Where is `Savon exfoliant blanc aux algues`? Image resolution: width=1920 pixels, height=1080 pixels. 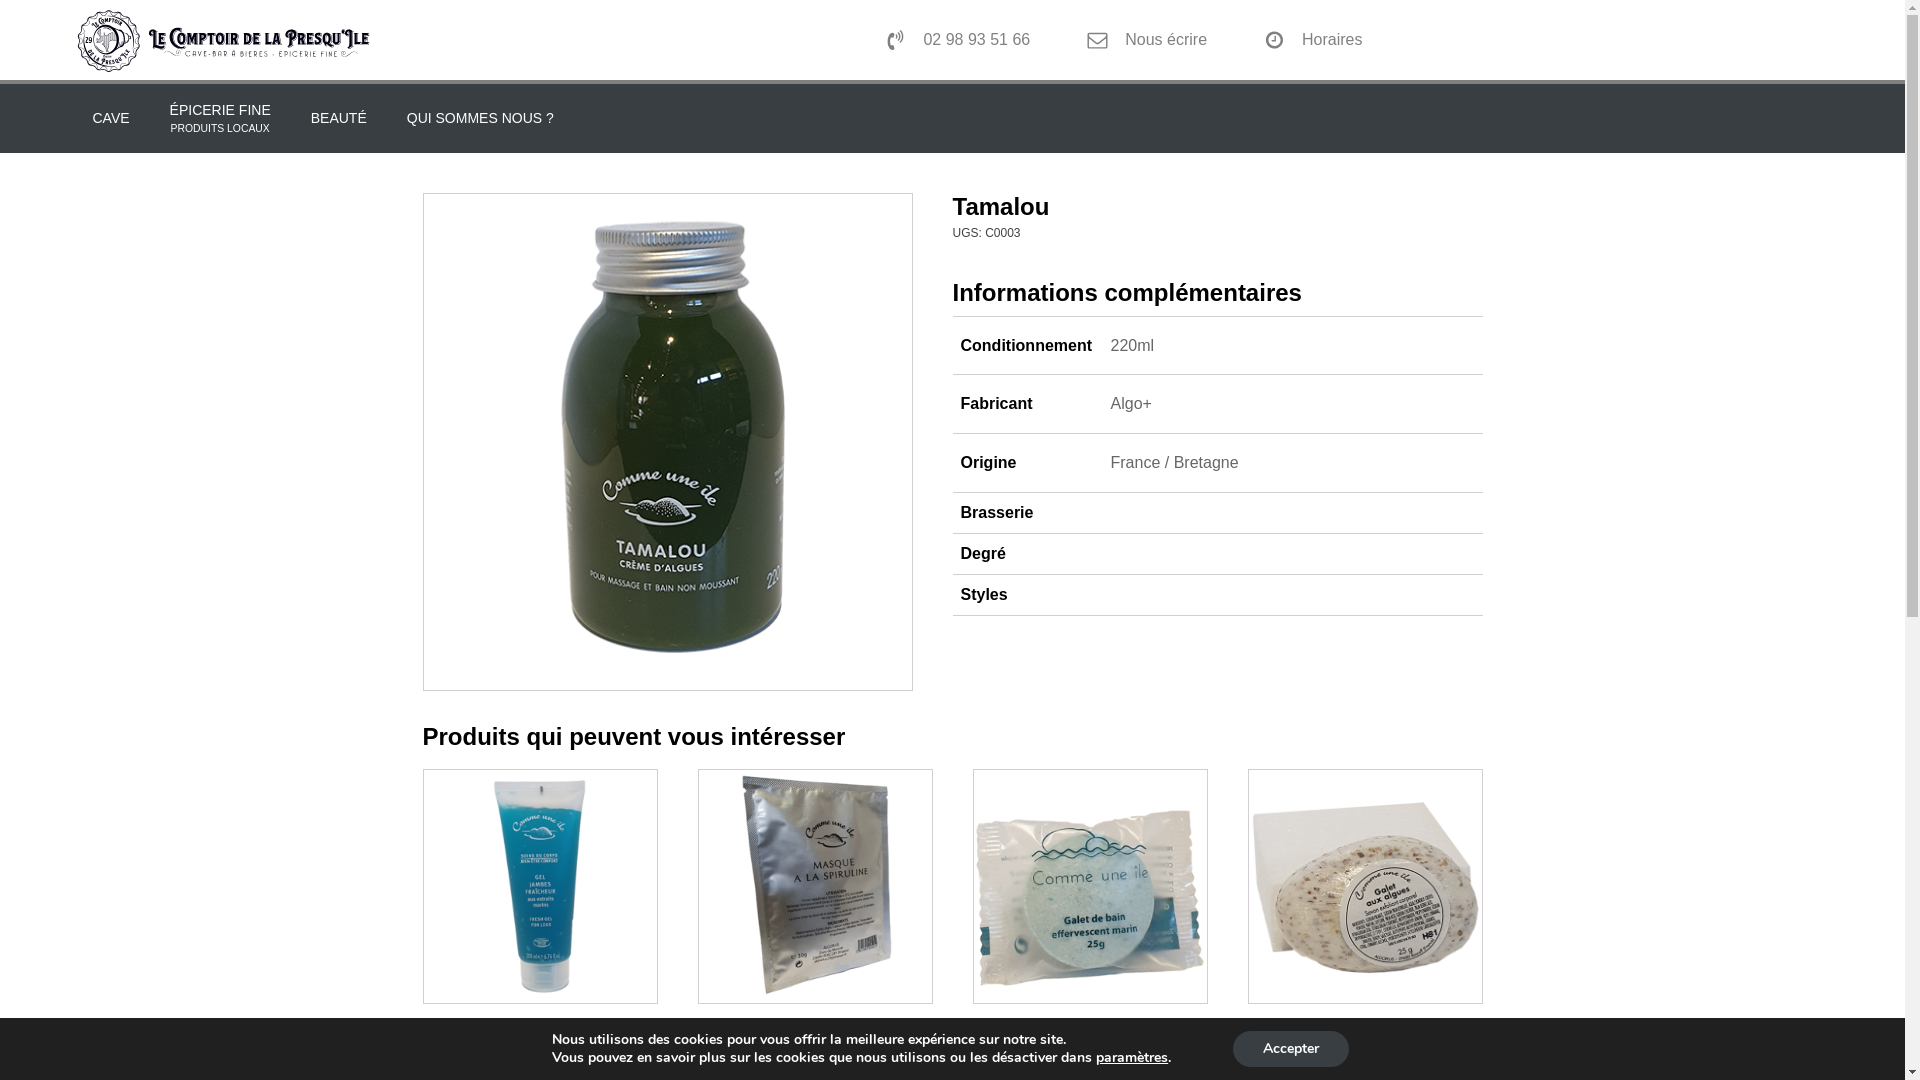
Savon exfoliant blanc aux algues is located at coordinates (1366, 912).